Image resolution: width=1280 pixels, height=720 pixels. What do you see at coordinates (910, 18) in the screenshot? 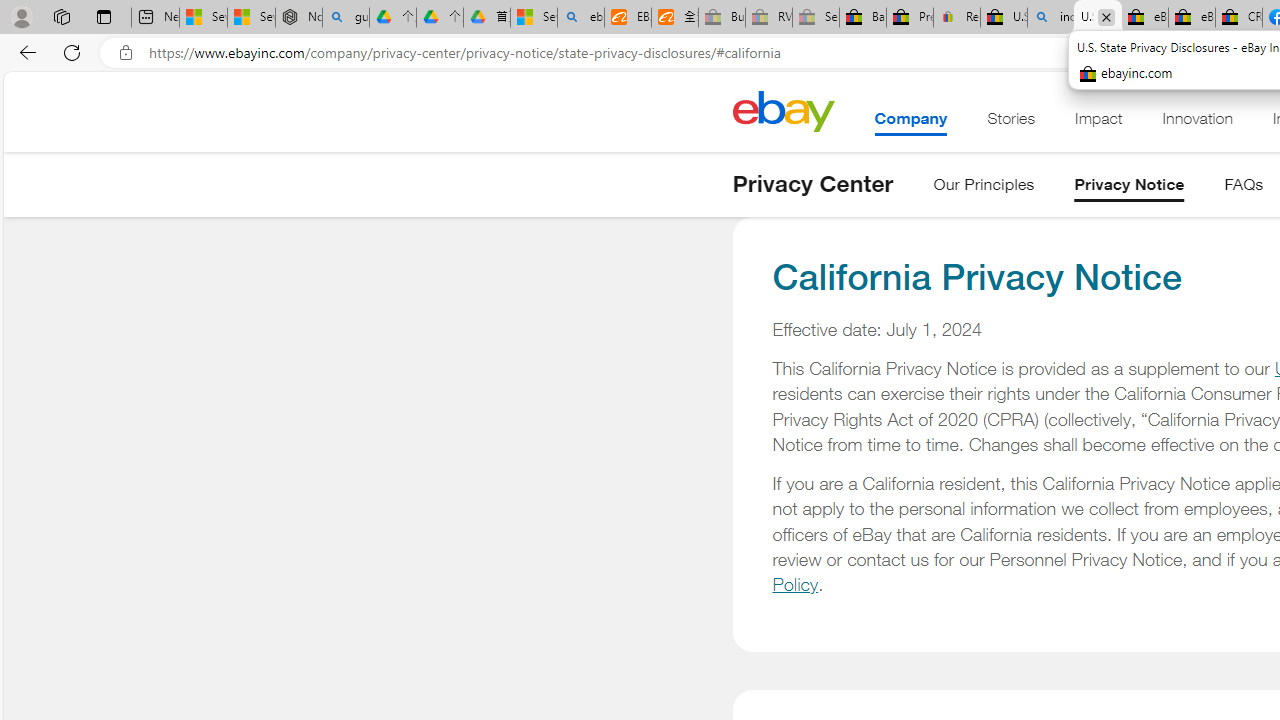
I see `Press Room - eBay Inc.` at bounding box center [910, 18].